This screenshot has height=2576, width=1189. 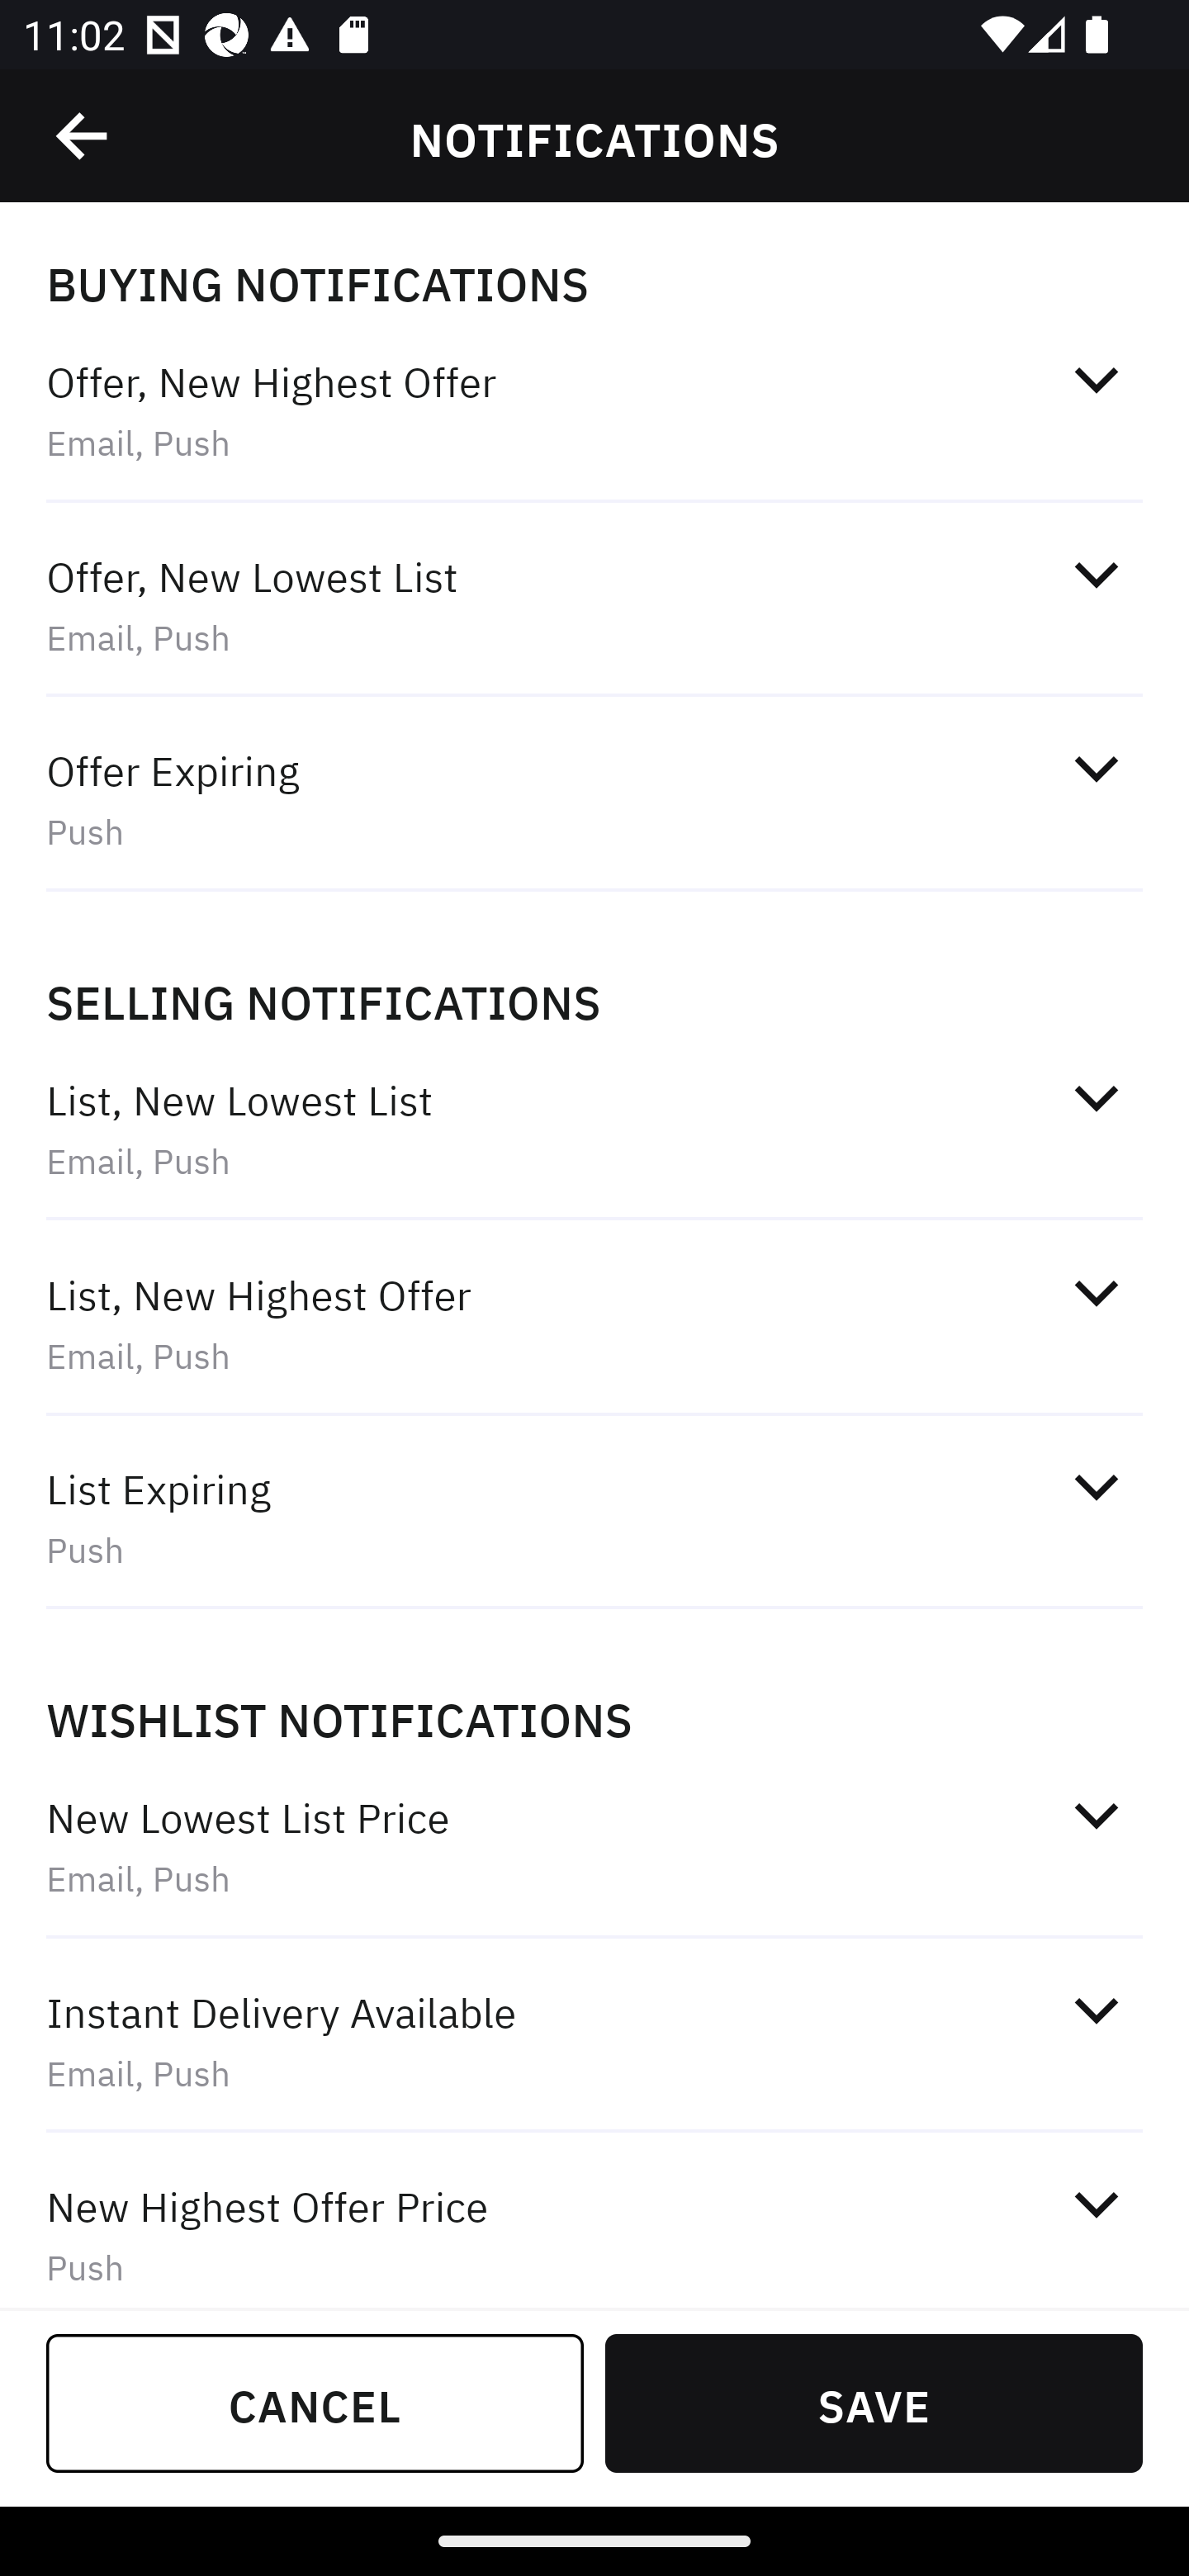 I want to click on , so click(x=1096, y=1488).